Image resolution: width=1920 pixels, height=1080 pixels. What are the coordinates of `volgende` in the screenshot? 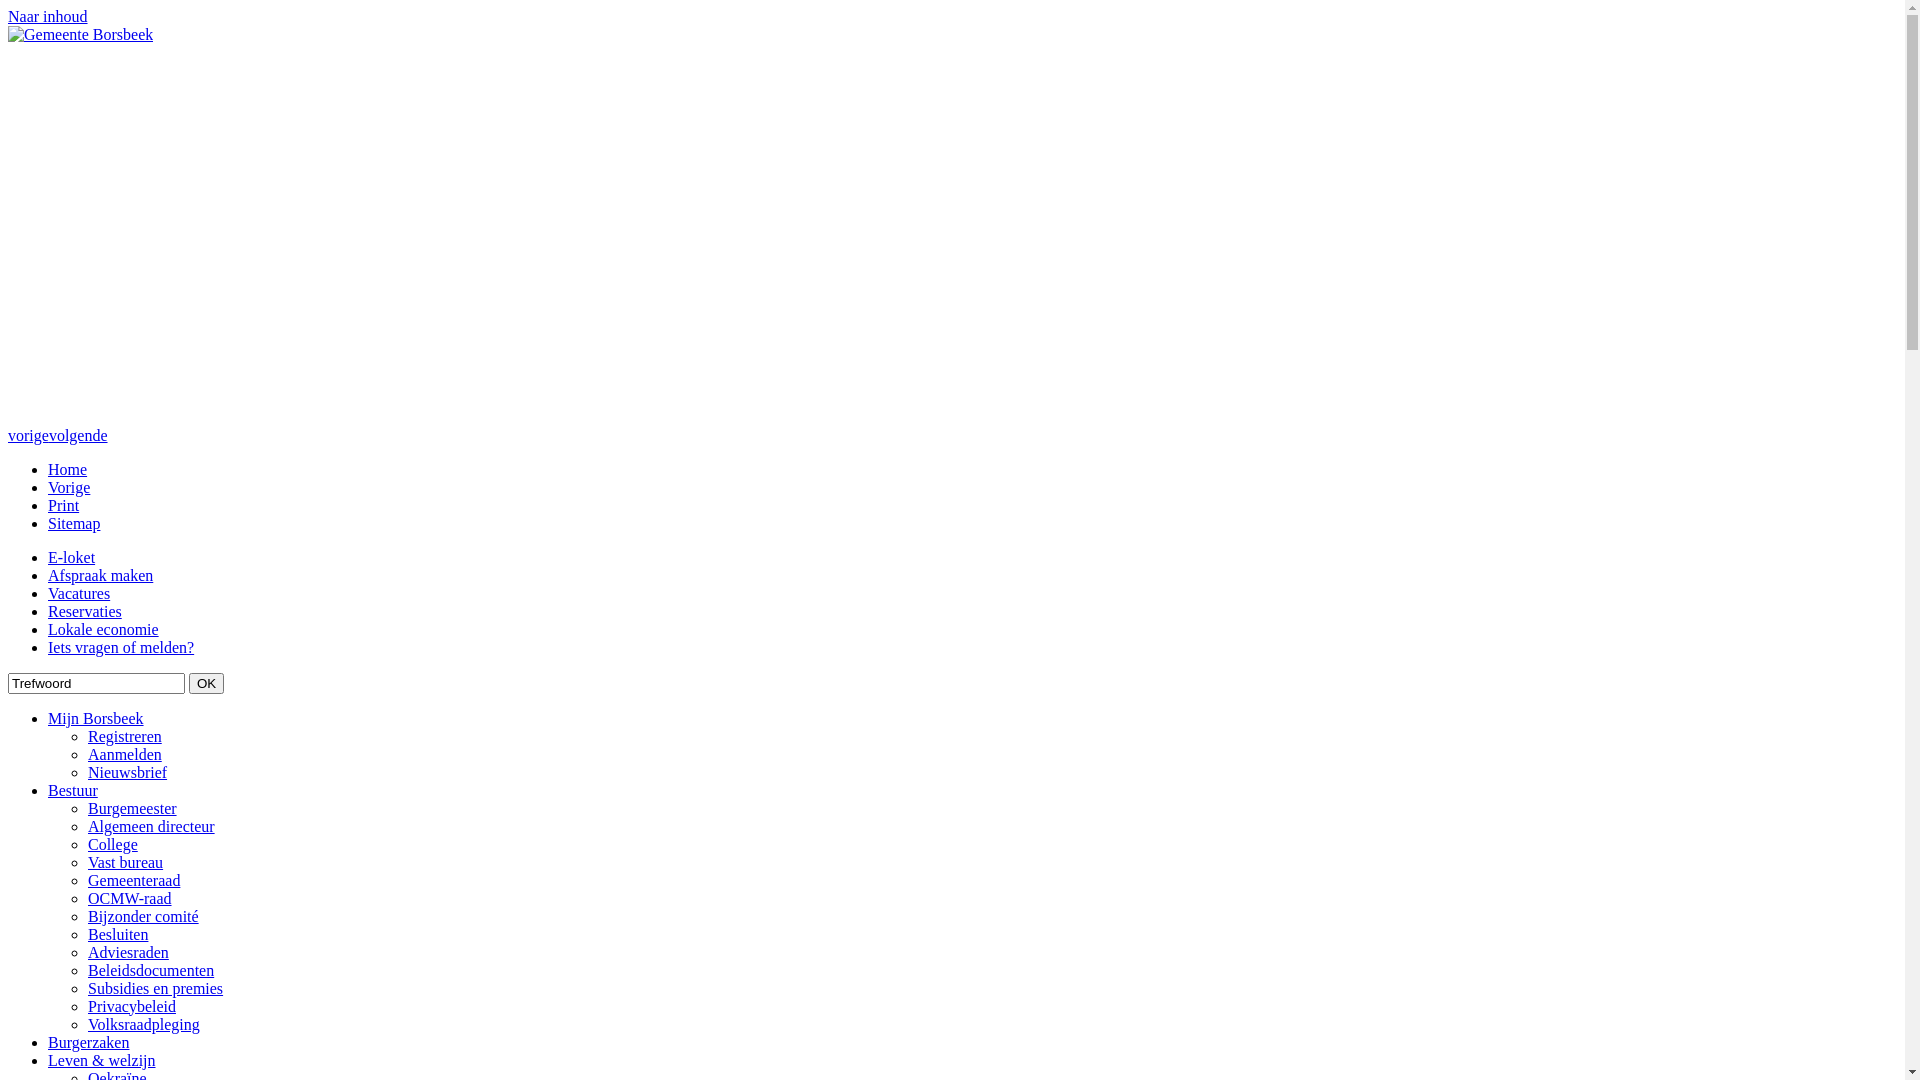 It's located at (78, 436).